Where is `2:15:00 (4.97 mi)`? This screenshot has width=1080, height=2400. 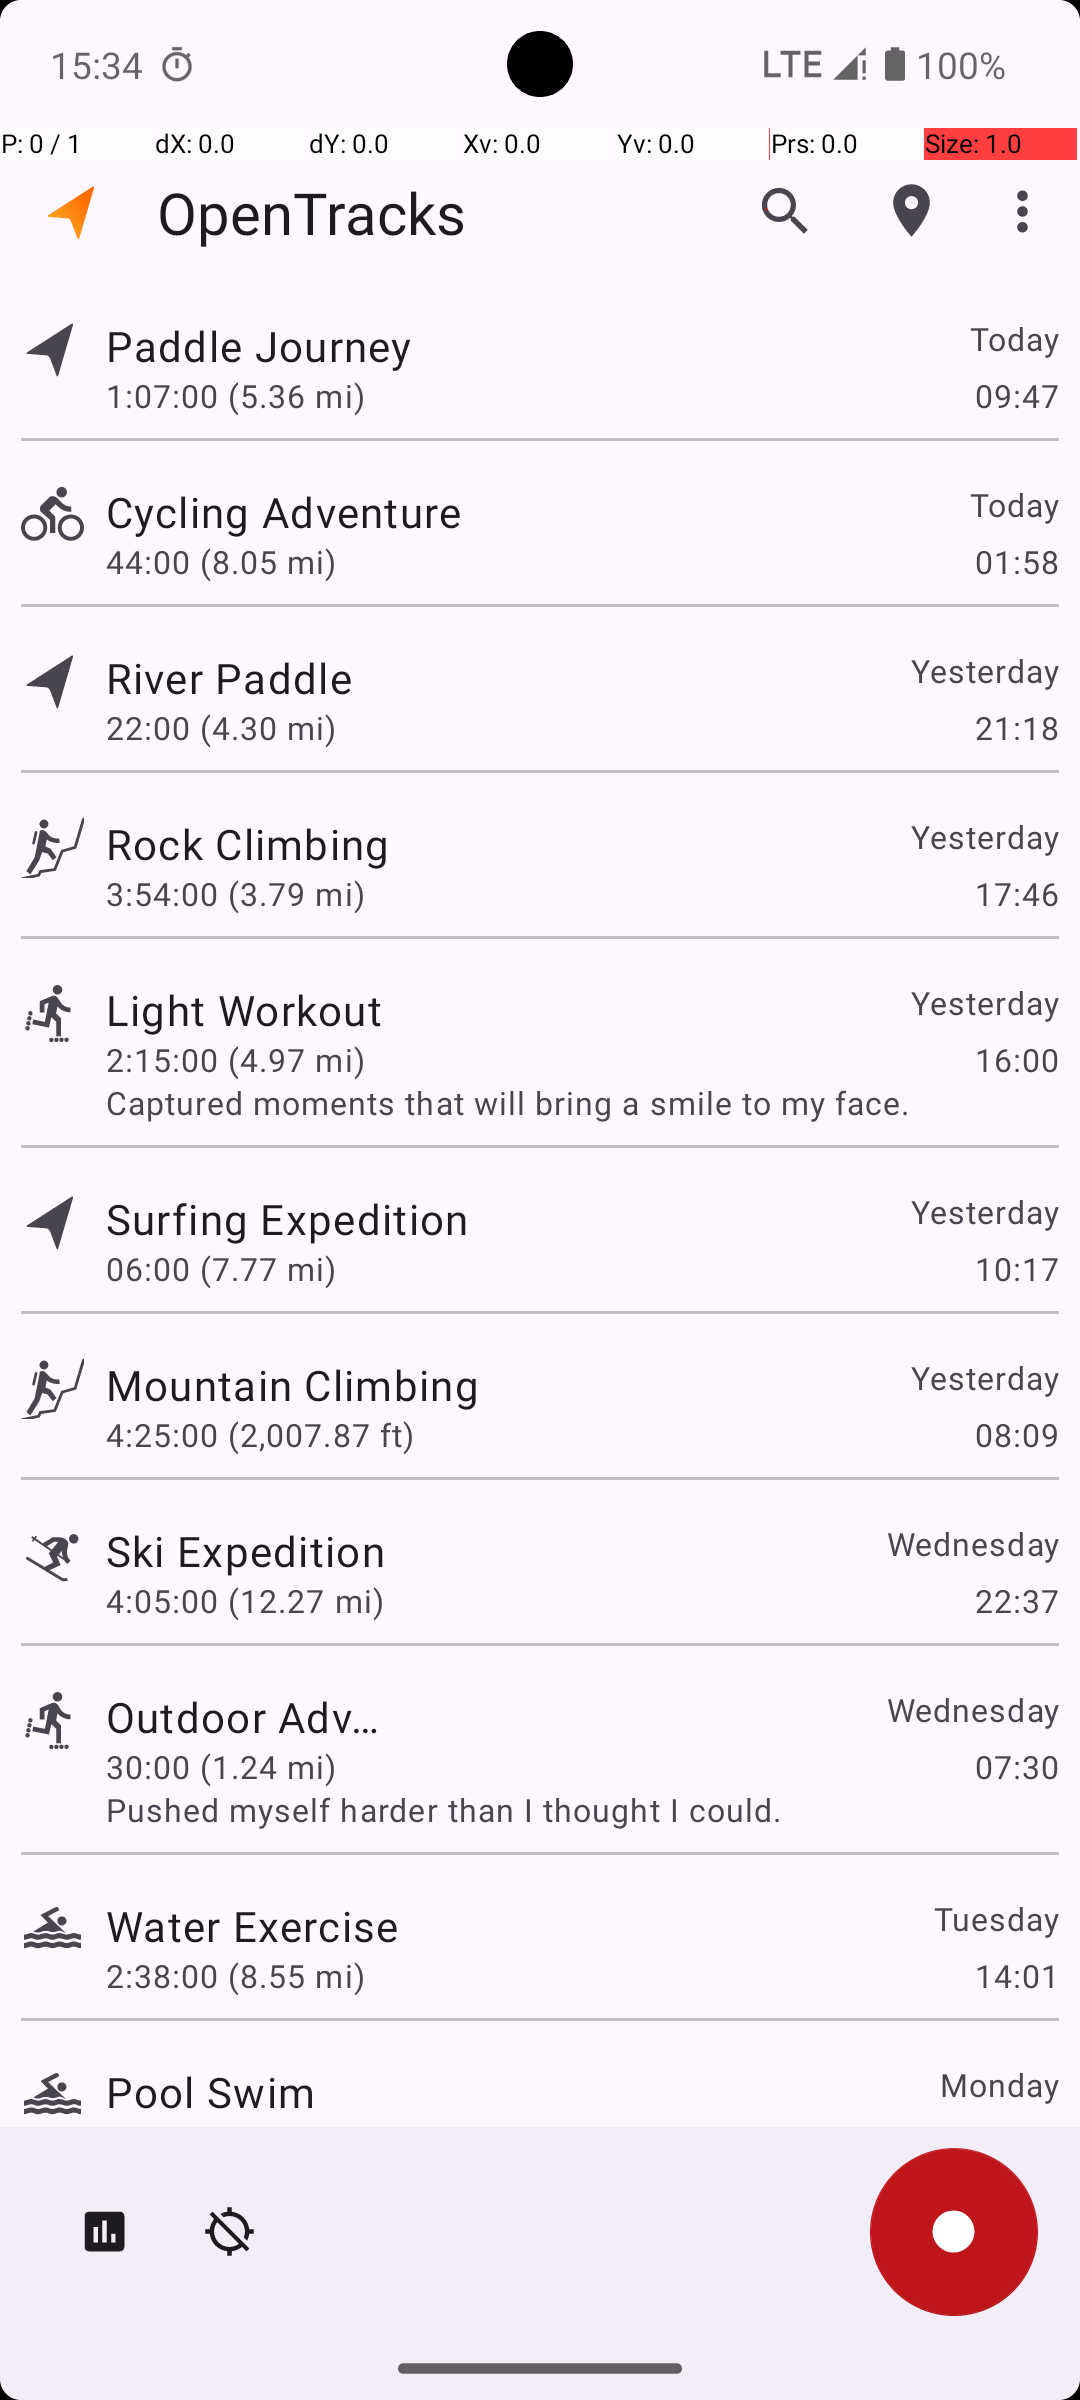
2:15:00 (4.97 mi) is located at coordinates (236, 1060).